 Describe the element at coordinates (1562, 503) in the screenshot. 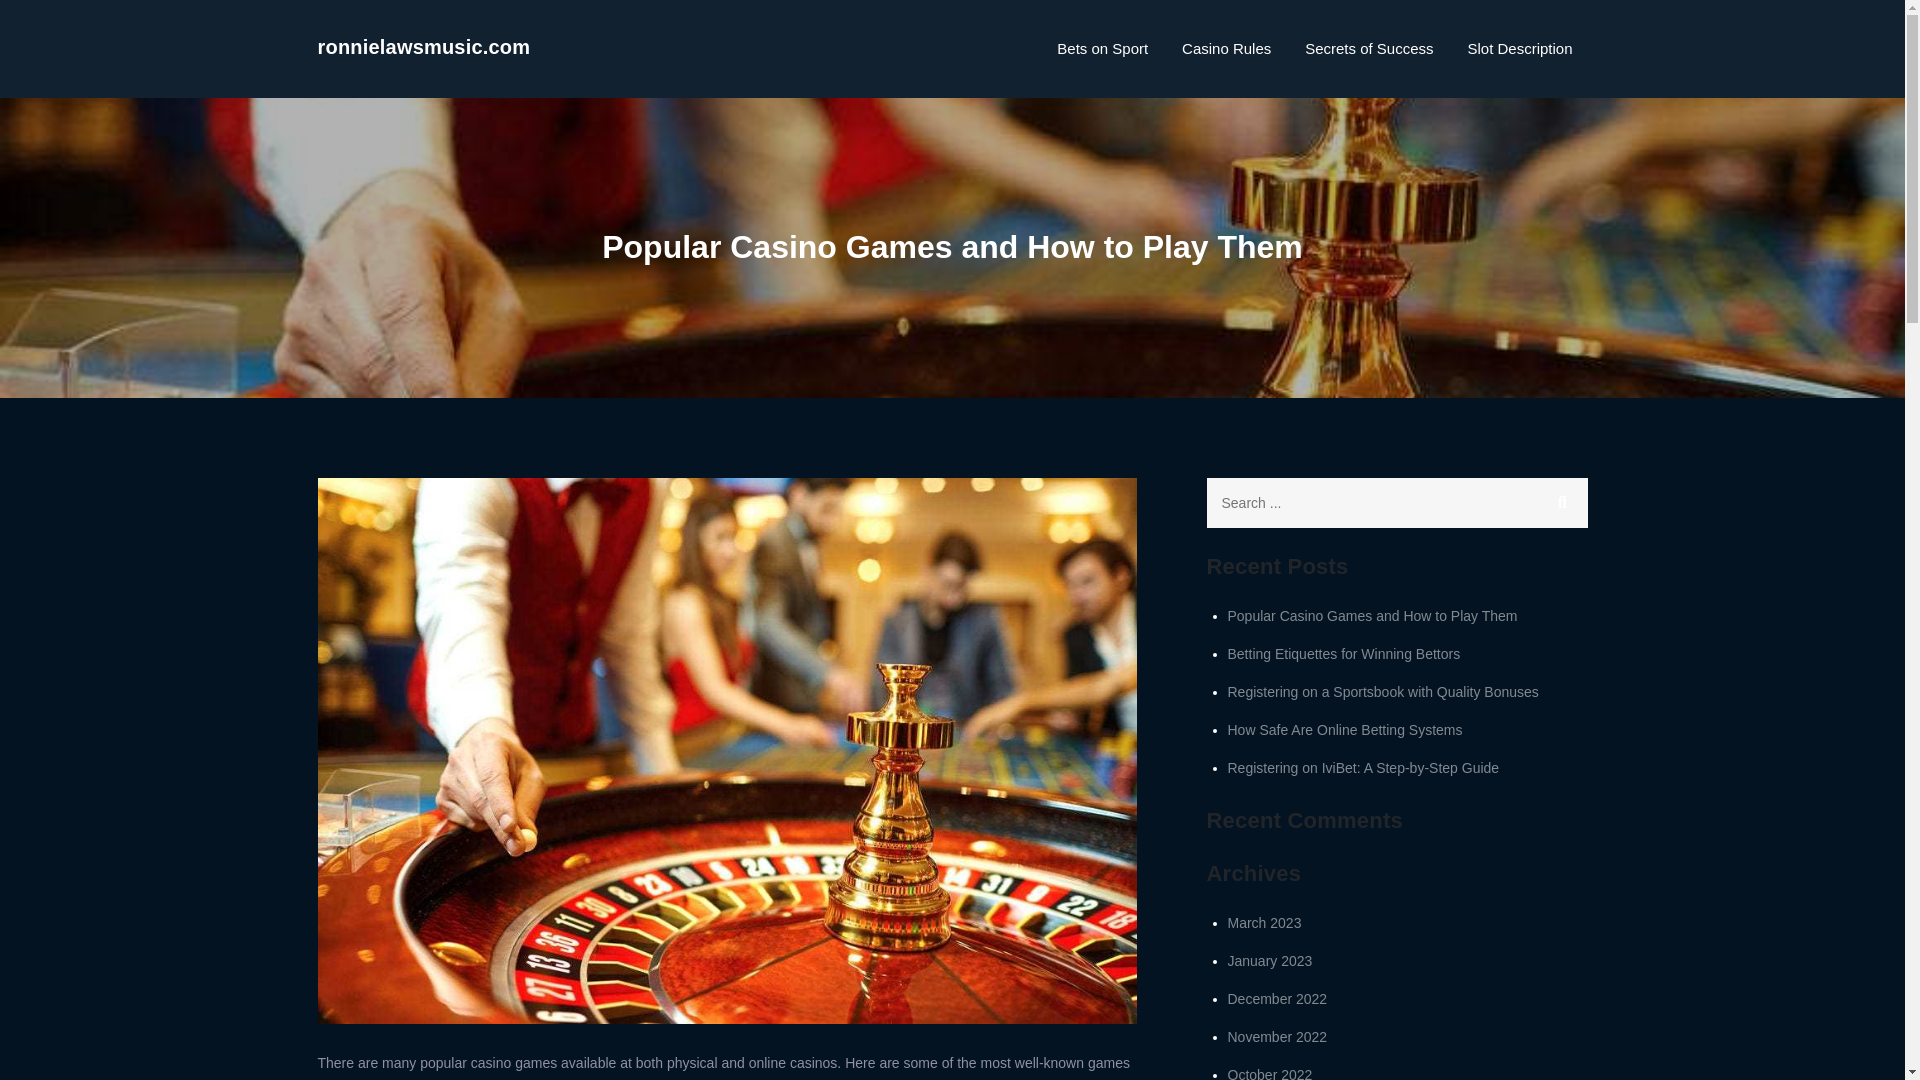

I see `Search` at that location.